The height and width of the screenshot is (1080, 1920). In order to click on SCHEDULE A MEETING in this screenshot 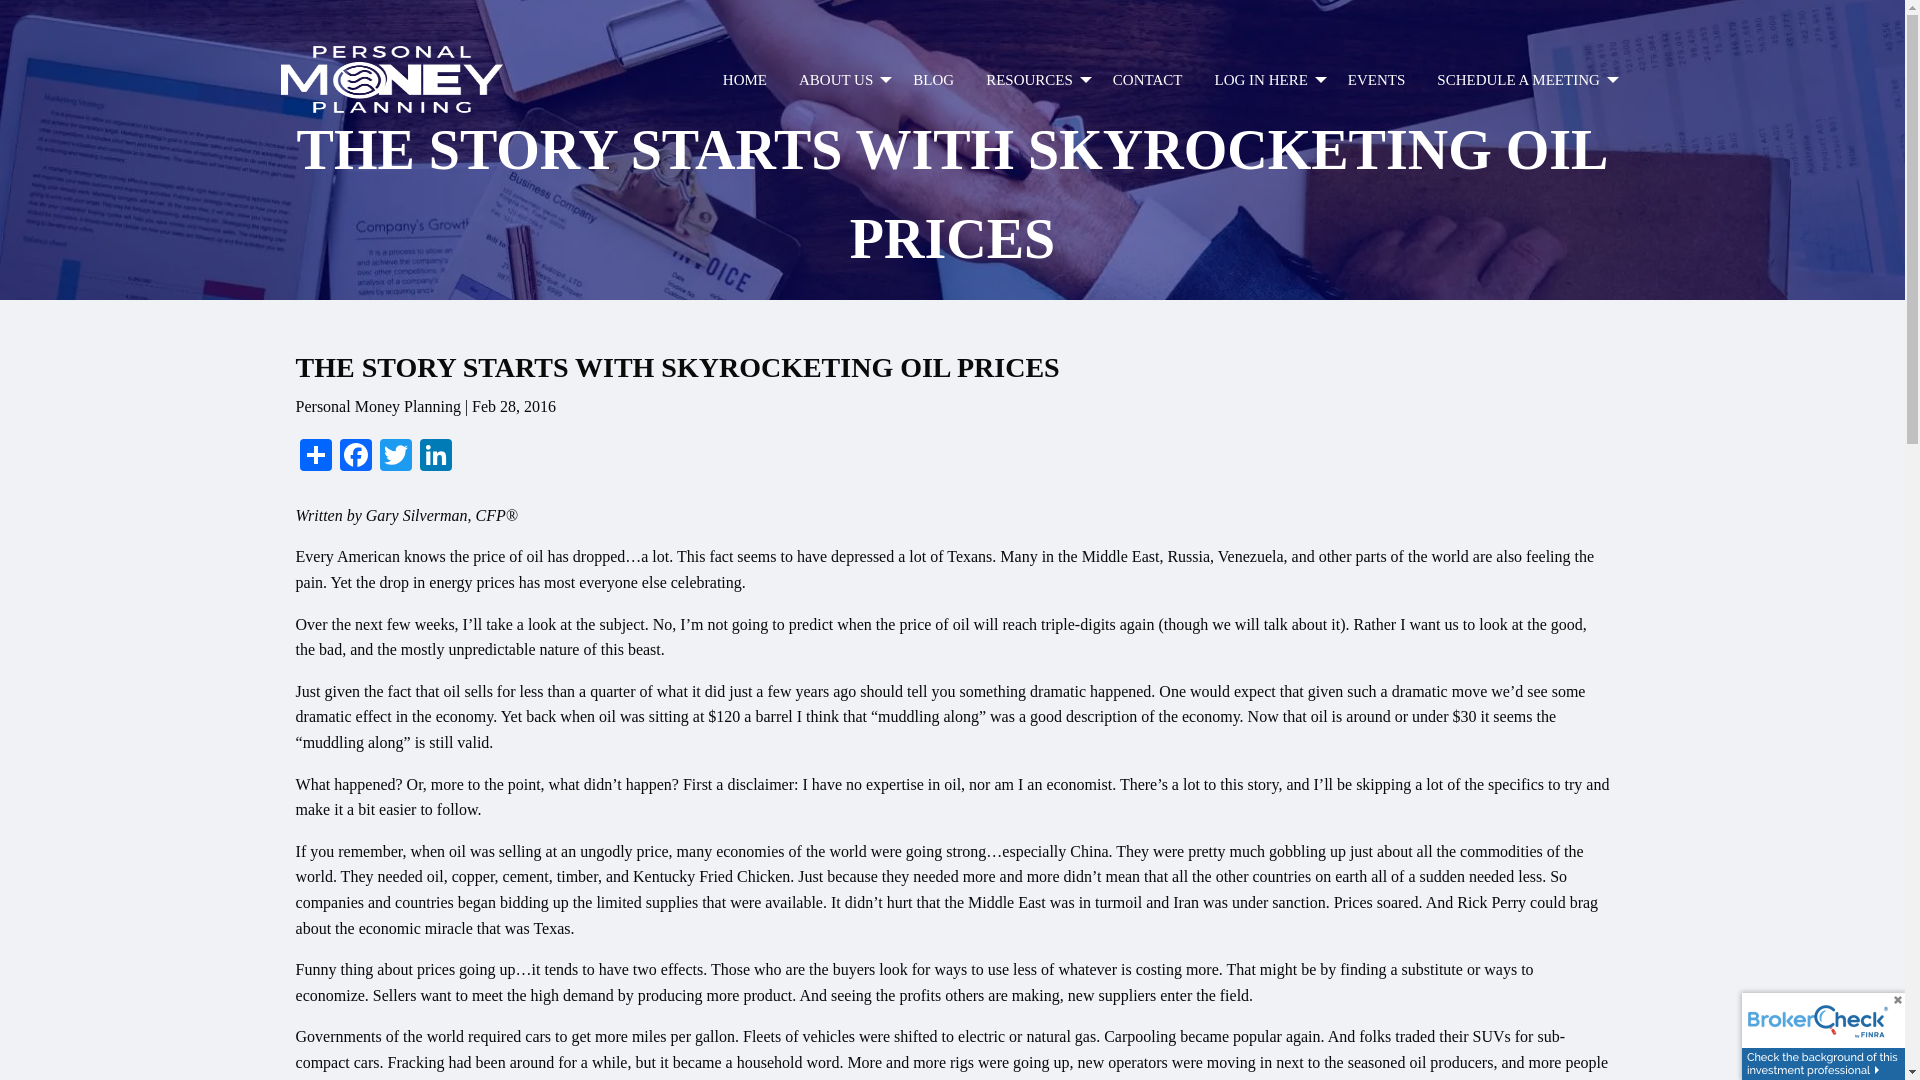, I will do `click(1522, 80)`.